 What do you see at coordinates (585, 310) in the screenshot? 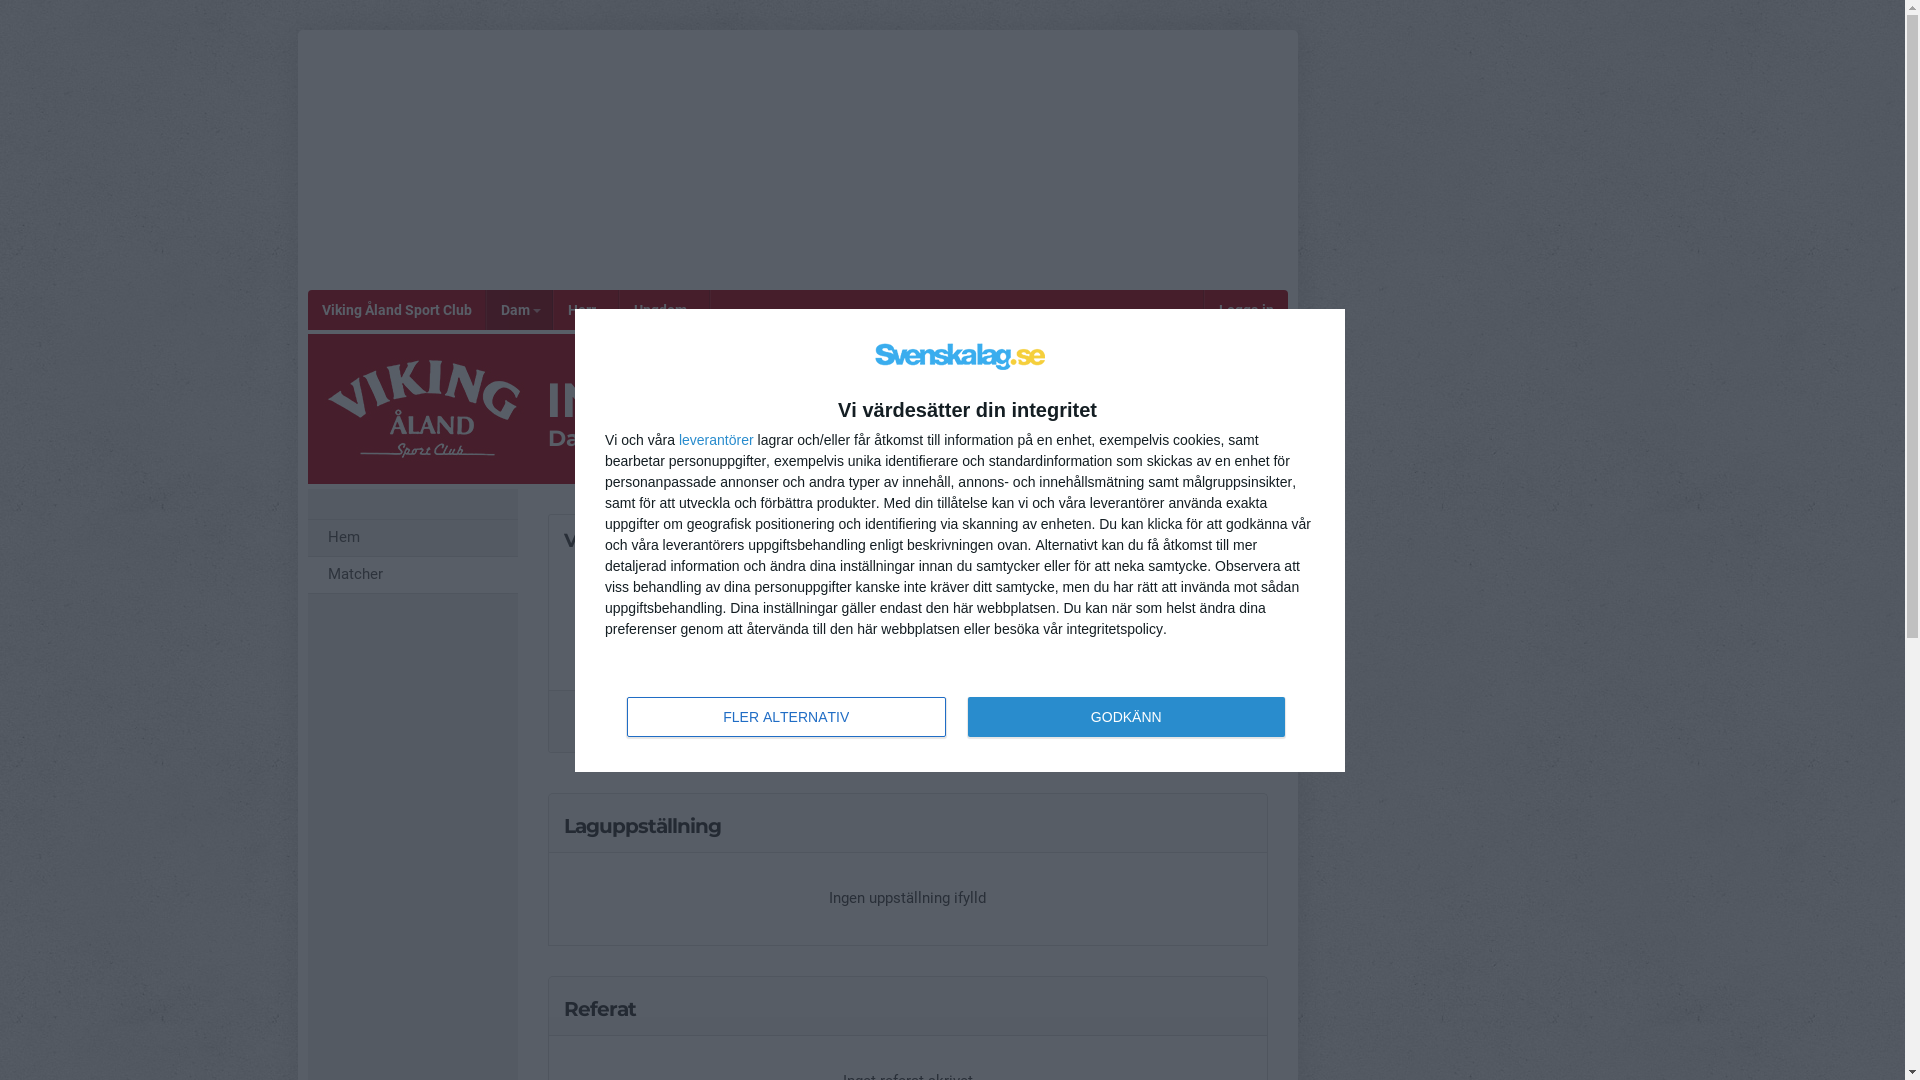
I see `Herr` at bounding box center [585, 310].